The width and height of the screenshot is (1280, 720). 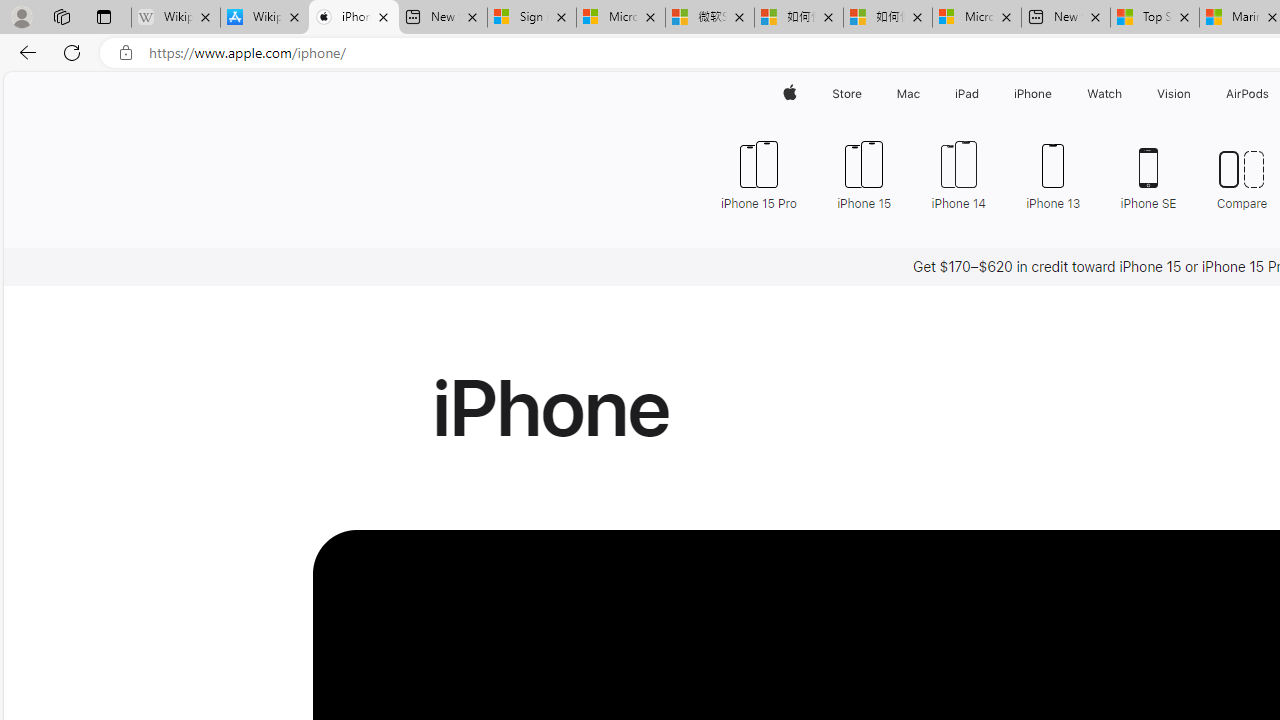 I want to click on Store, so click(x=846, y=94).